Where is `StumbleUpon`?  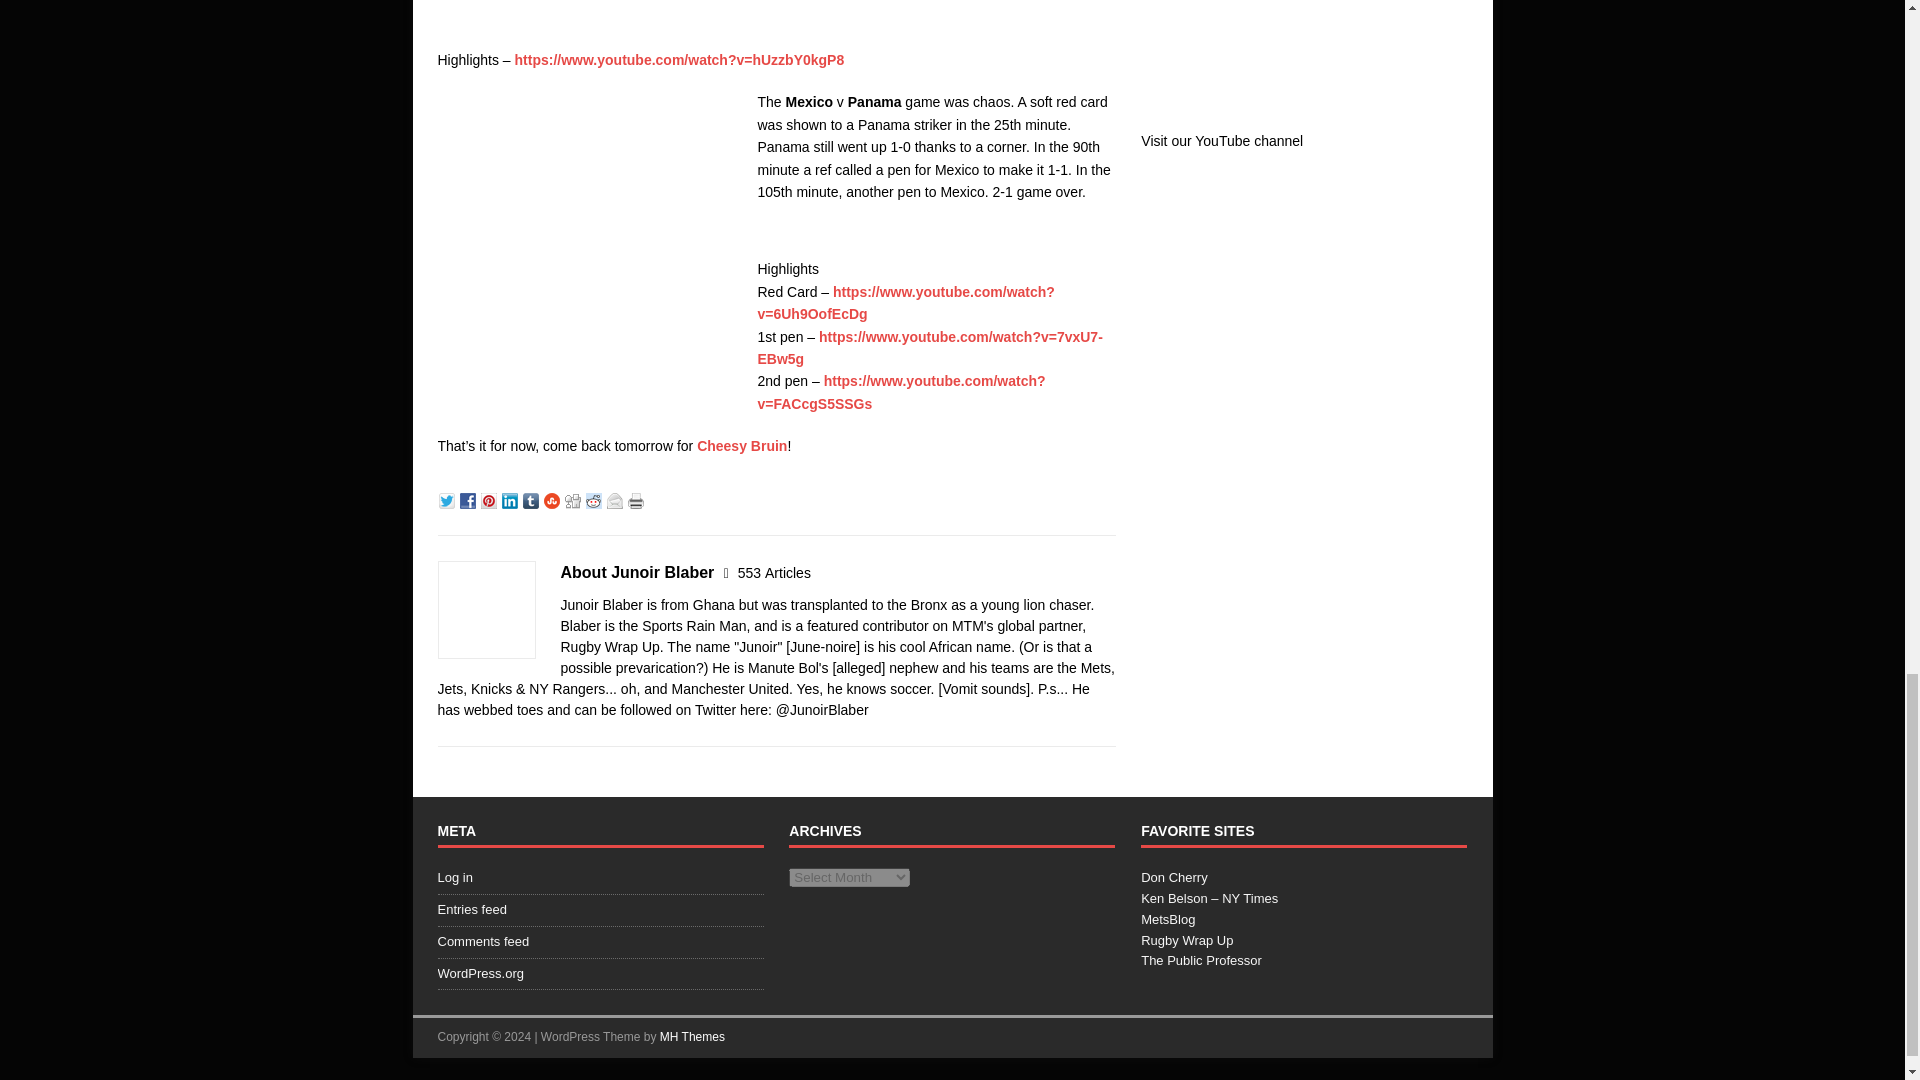 StumbleUpon is located at coordinates (554, 498).